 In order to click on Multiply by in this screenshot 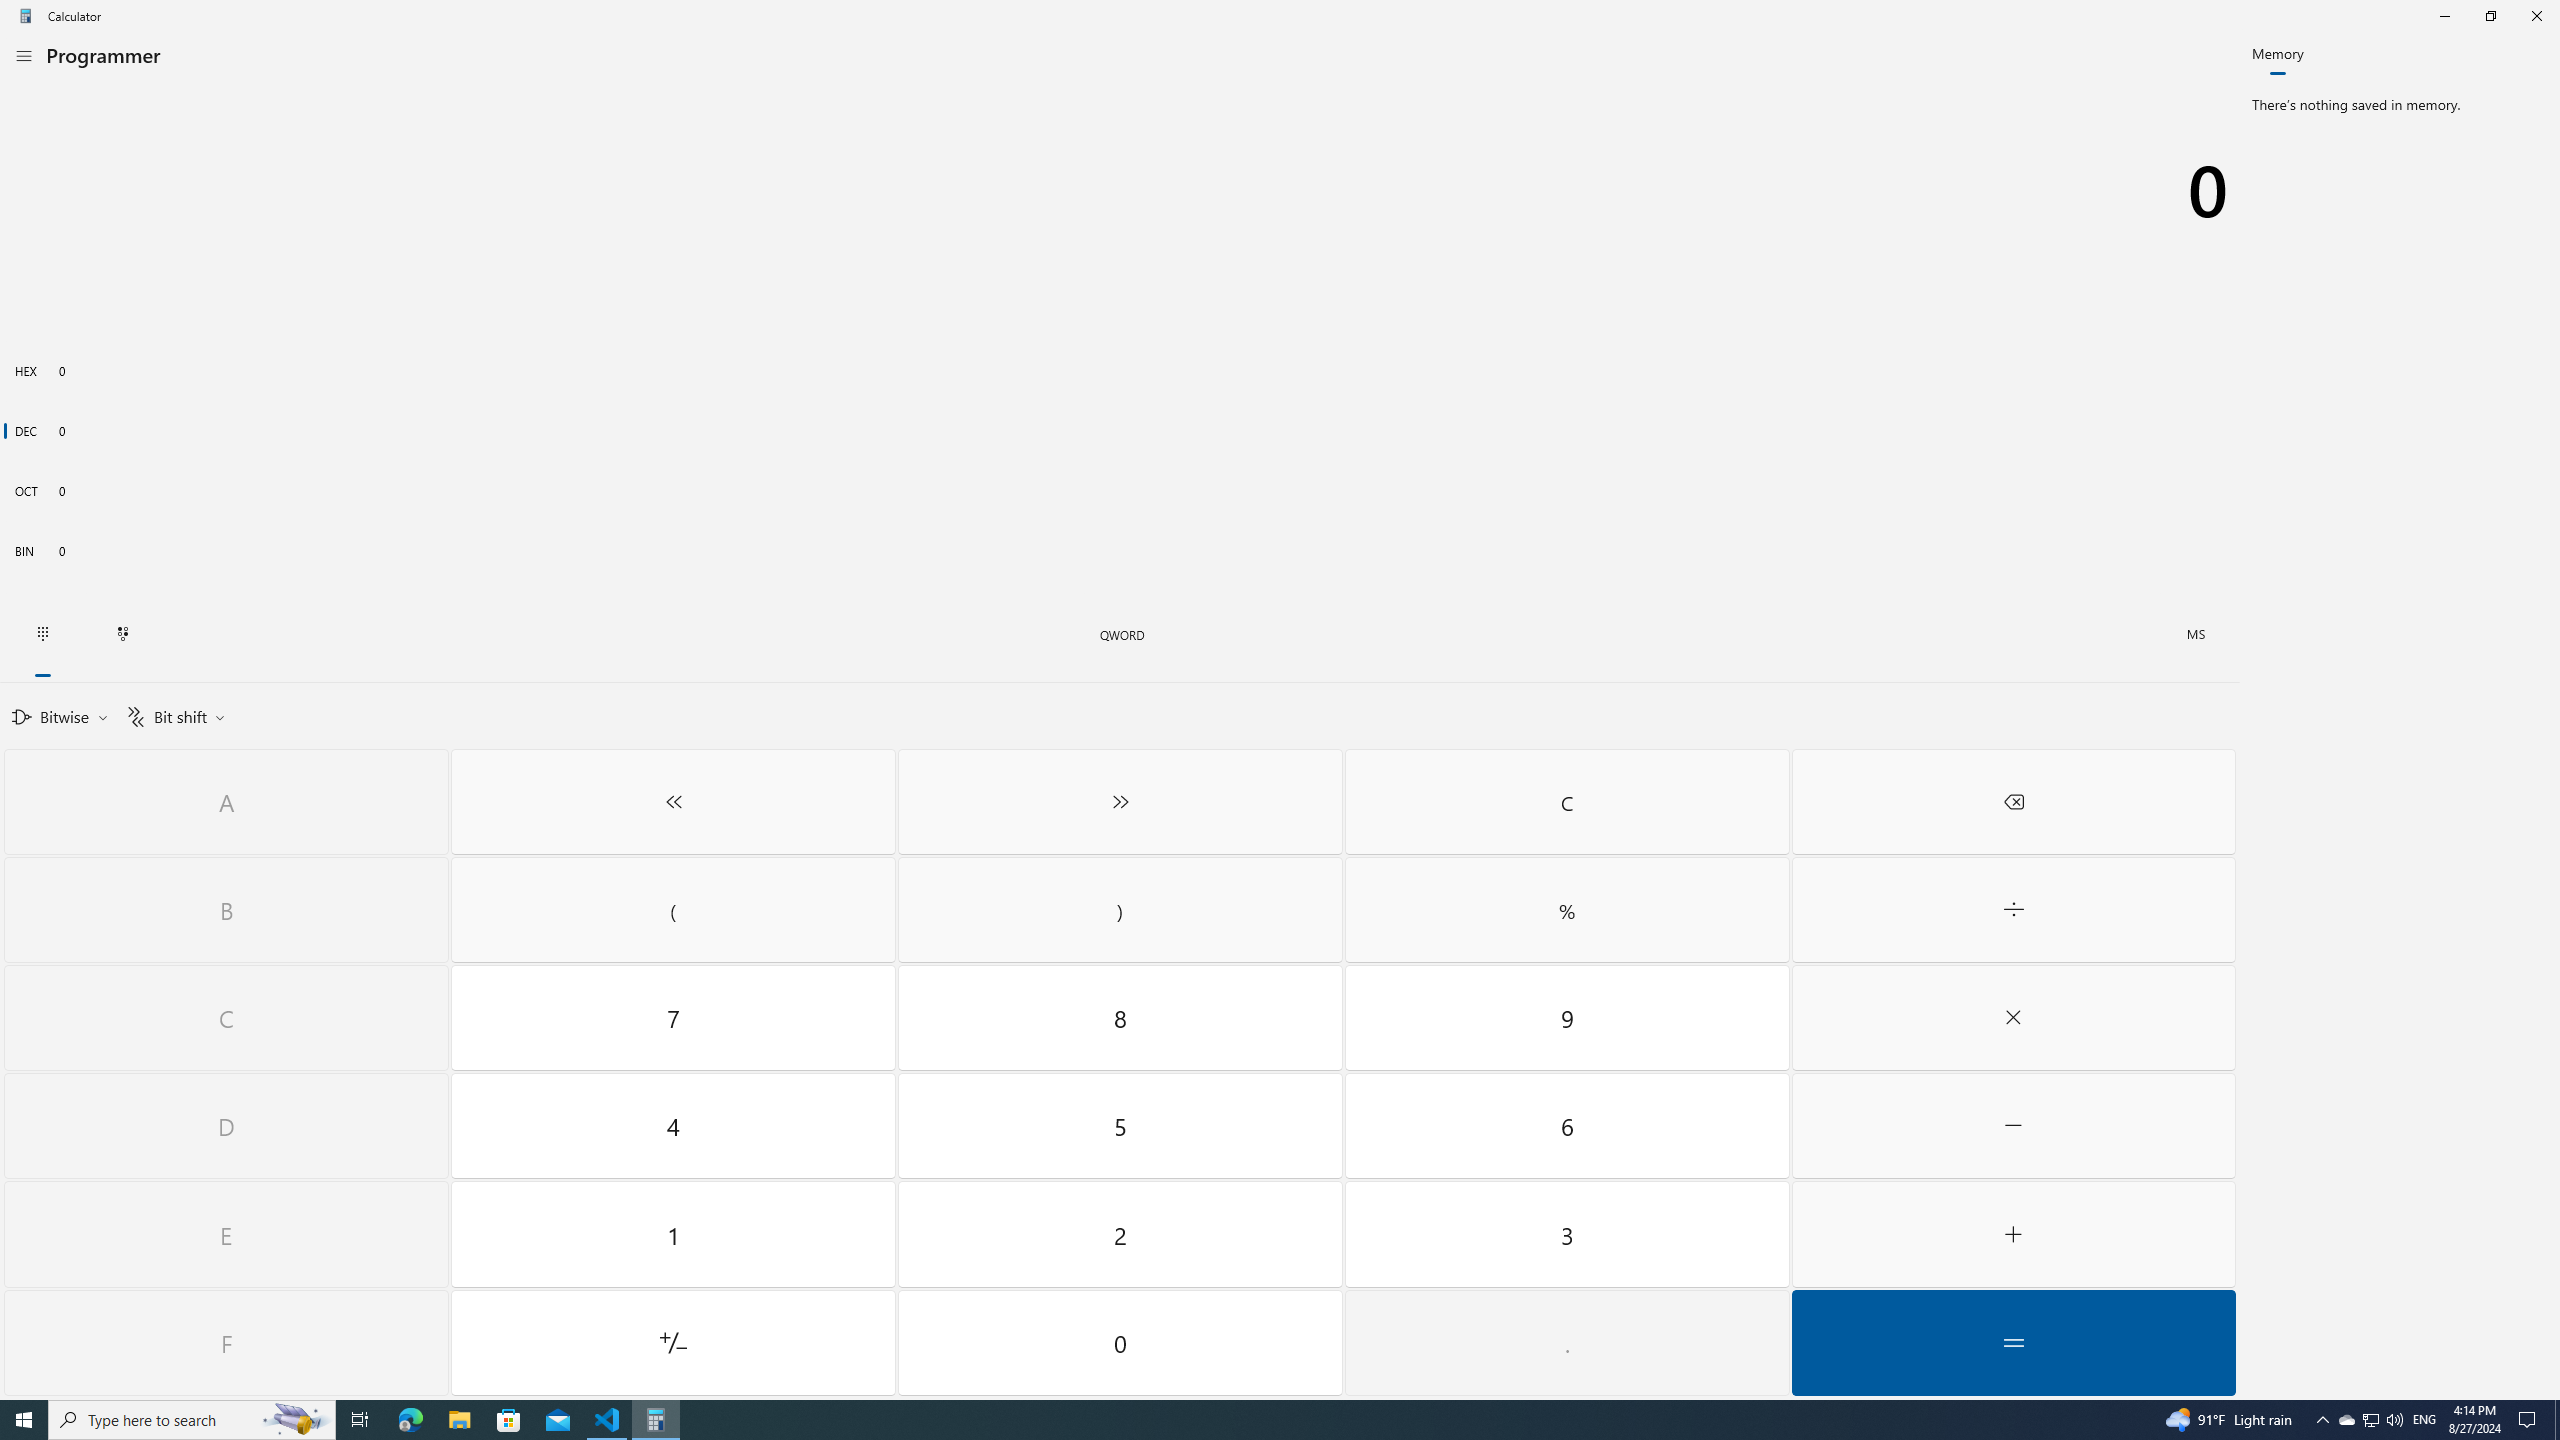, I will do `click(2013, 1018)`.